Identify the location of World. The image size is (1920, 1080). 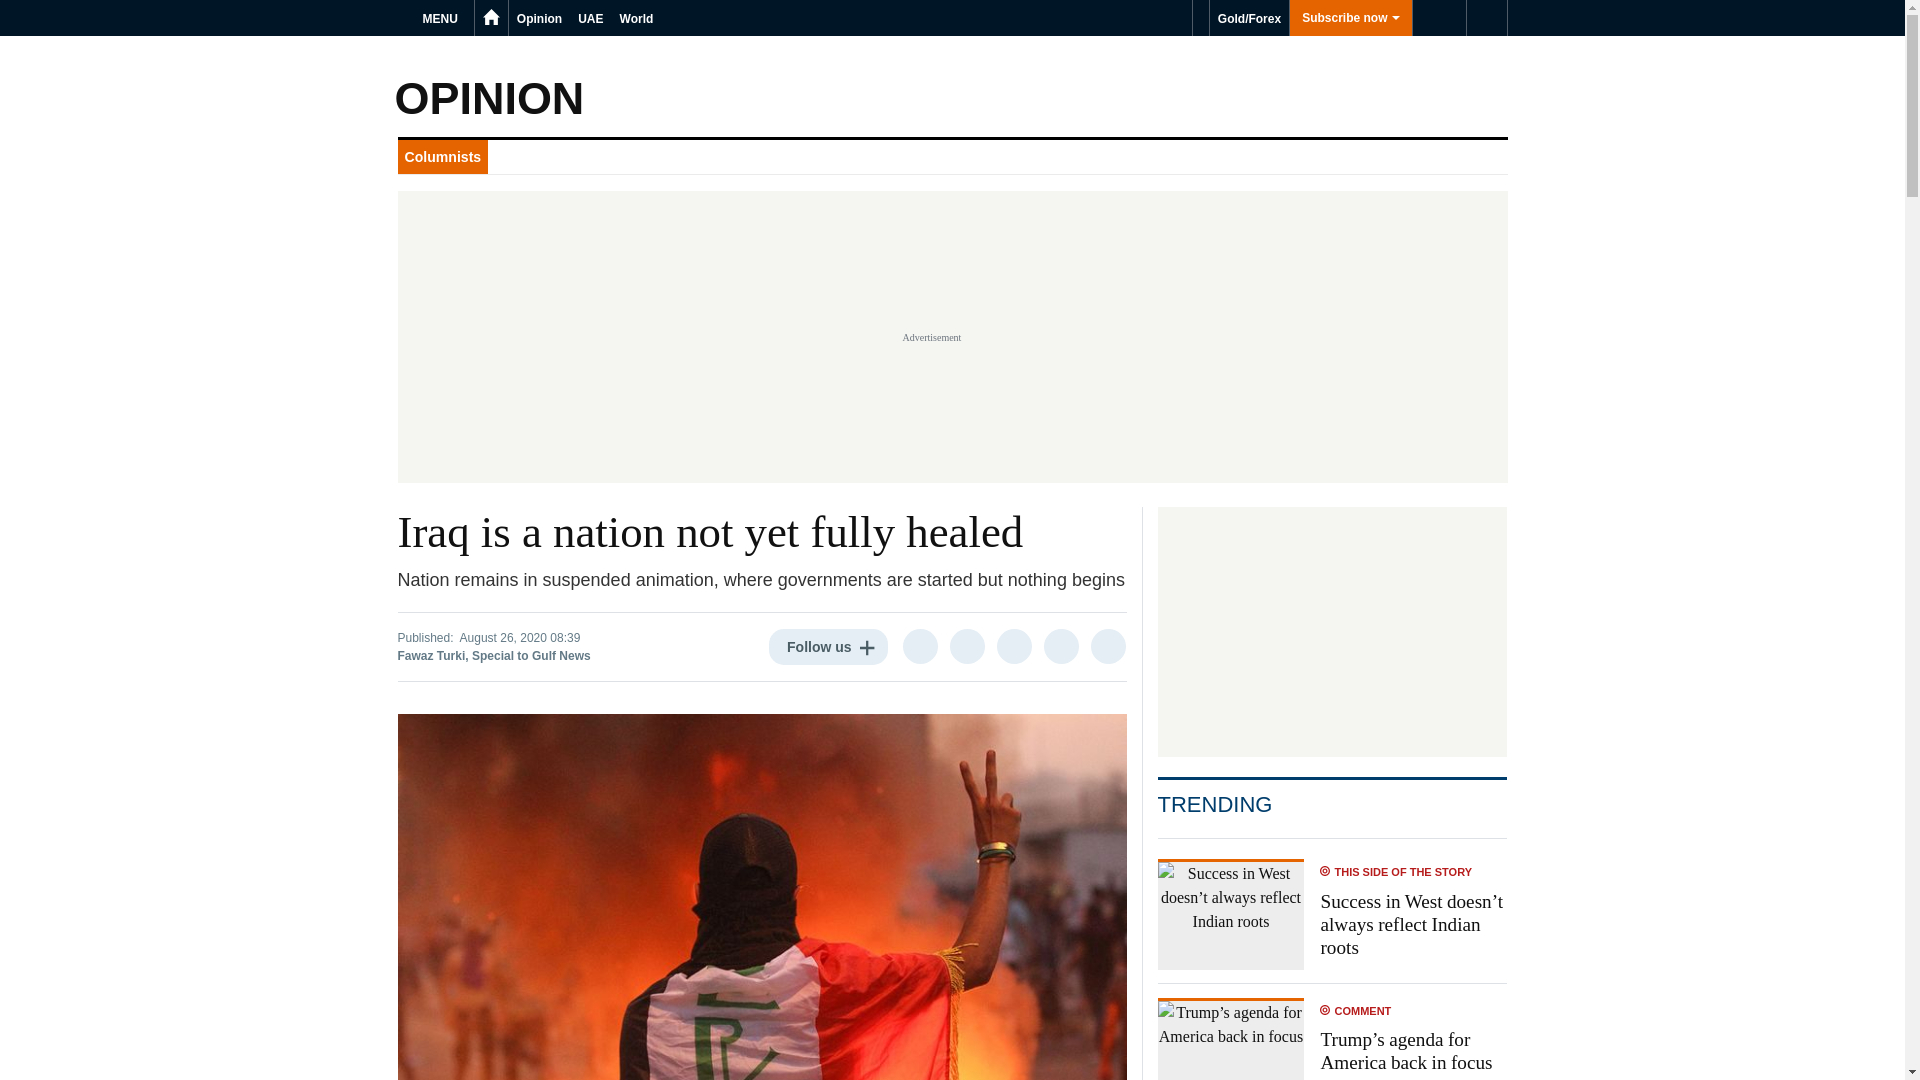
(637, 18).